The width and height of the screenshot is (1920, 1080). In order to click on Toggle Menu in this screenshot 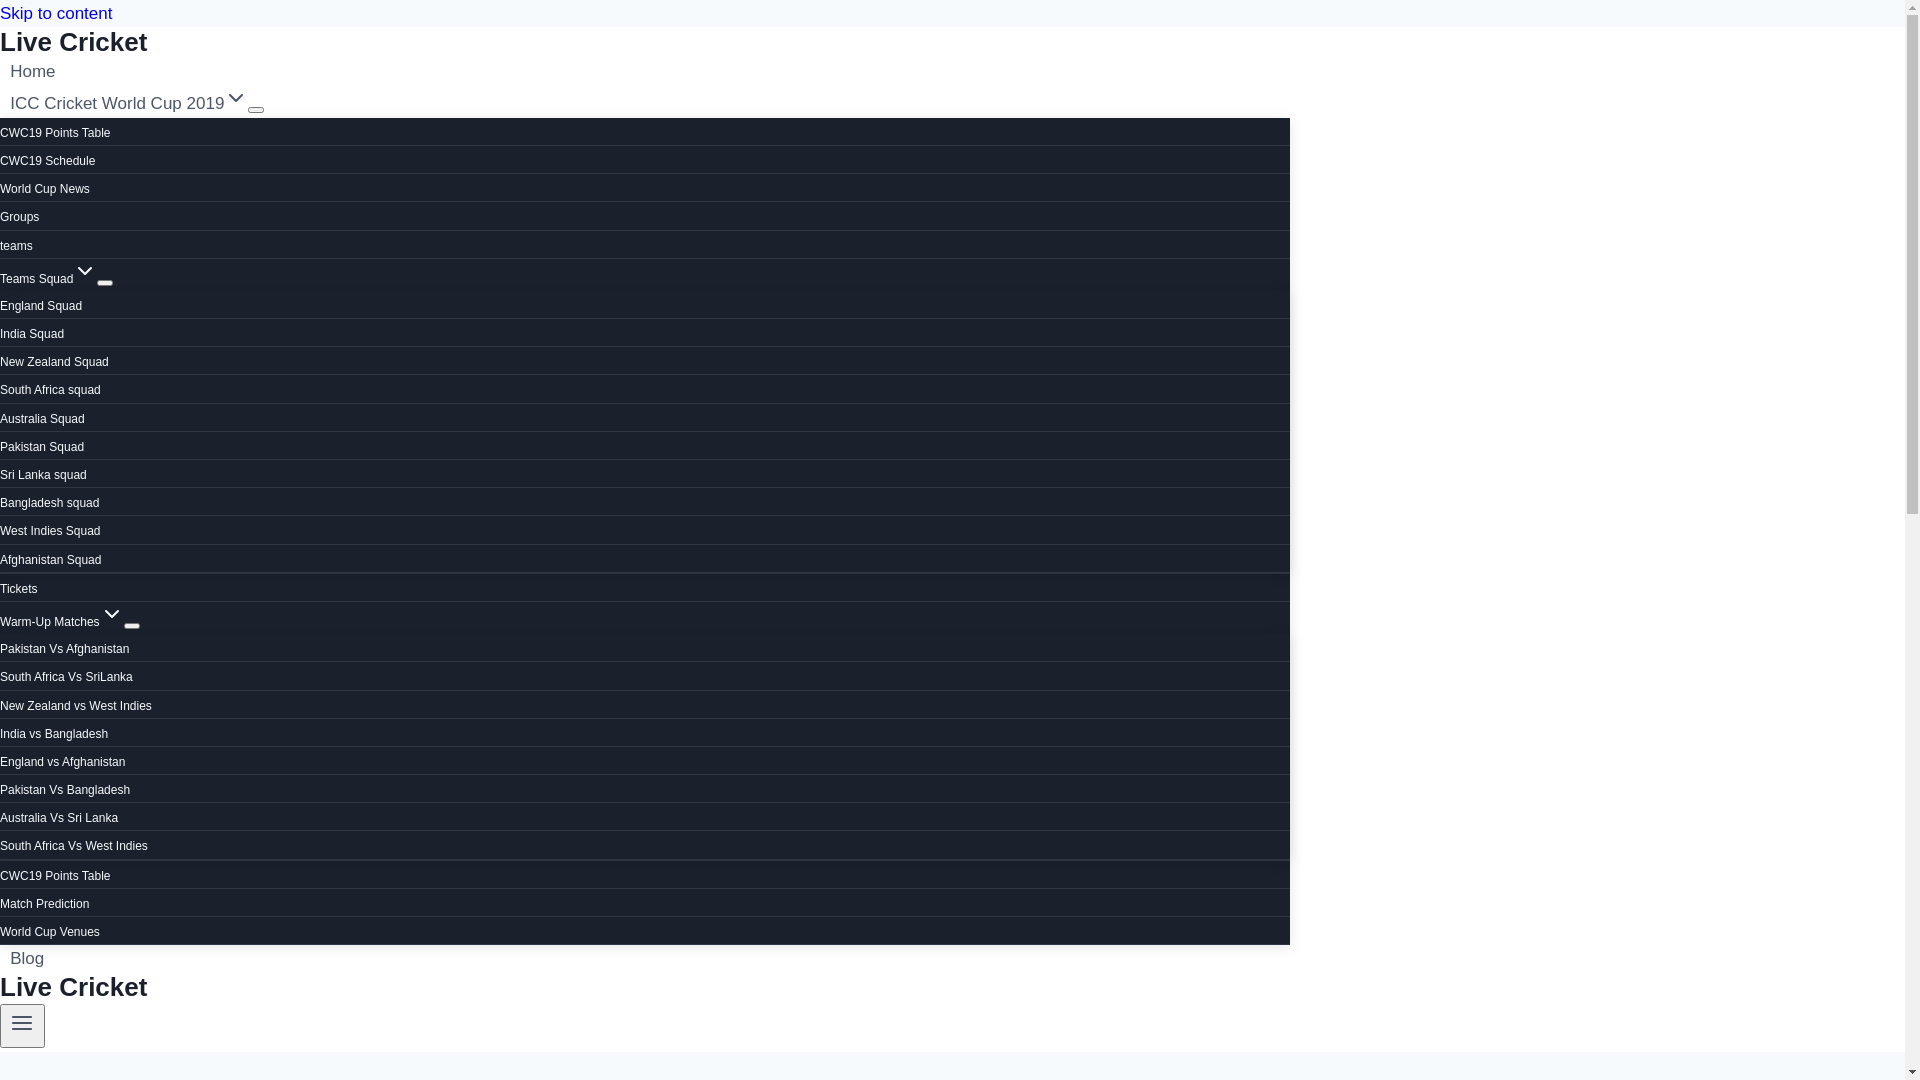, I will do `click(22, 1026)`.